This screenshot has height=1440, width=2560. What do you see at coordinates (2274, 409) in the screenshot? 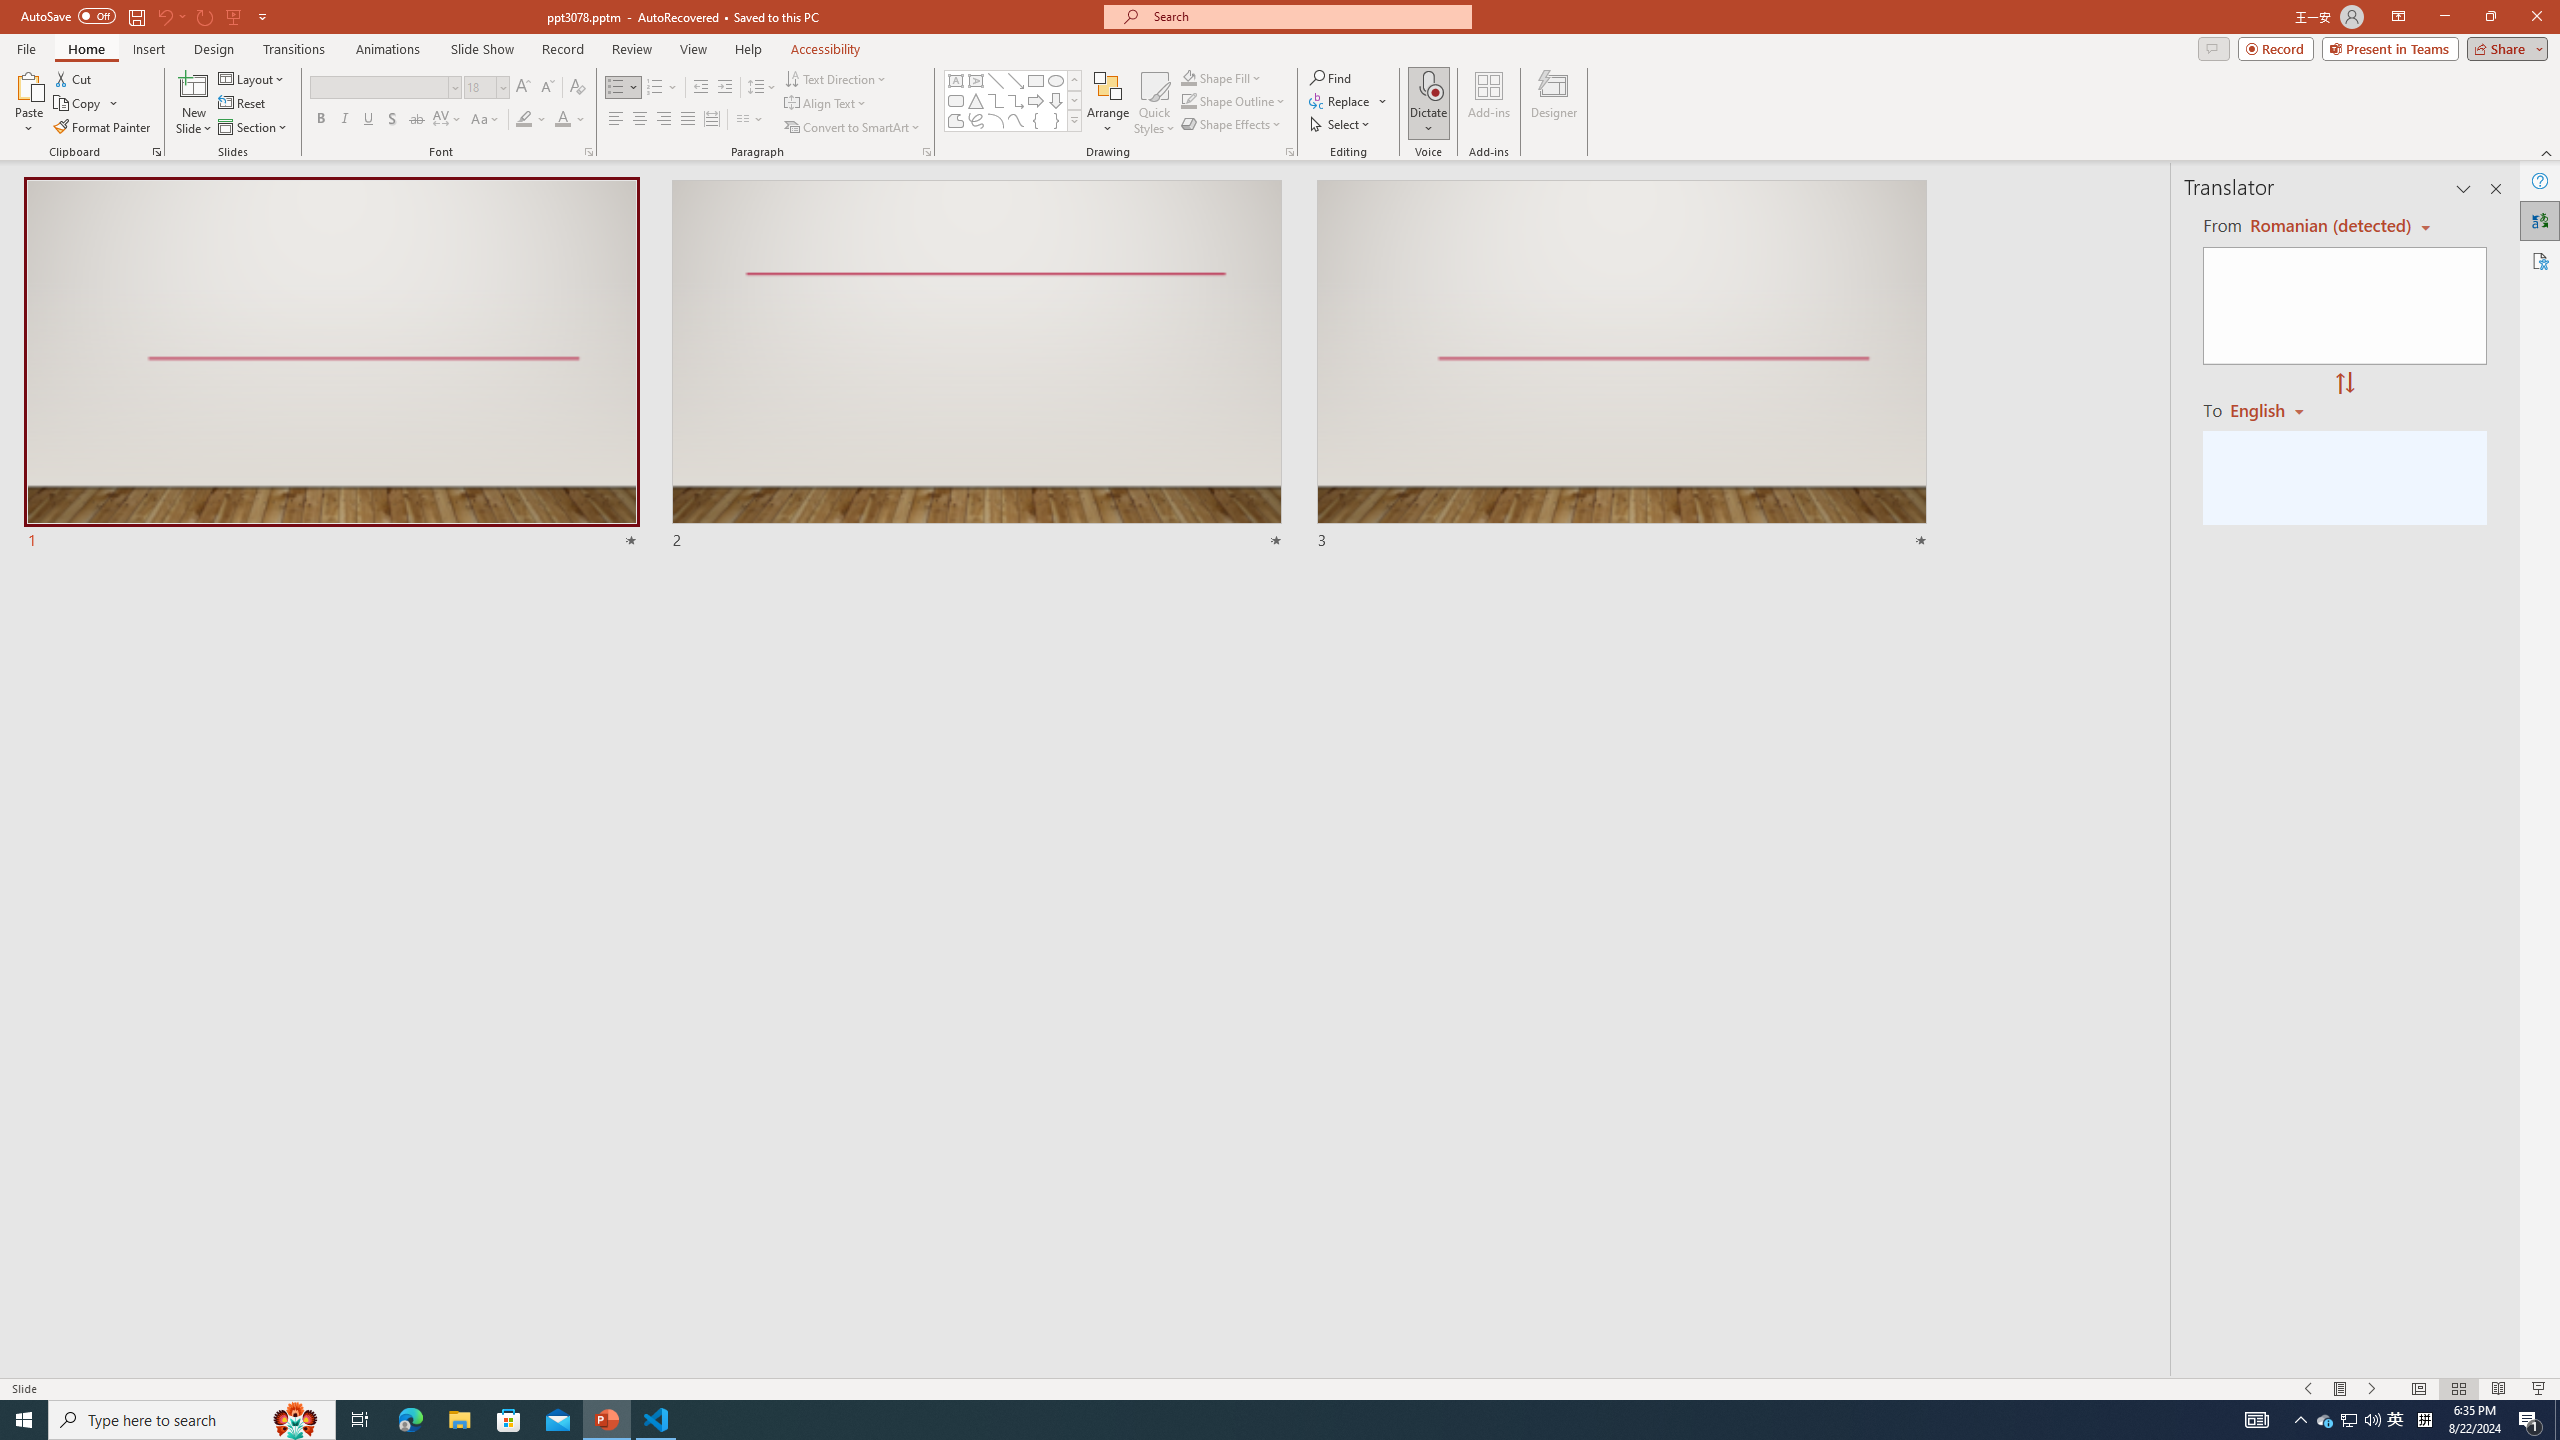
I see `Romanian` at bounding box center [2274, 409].